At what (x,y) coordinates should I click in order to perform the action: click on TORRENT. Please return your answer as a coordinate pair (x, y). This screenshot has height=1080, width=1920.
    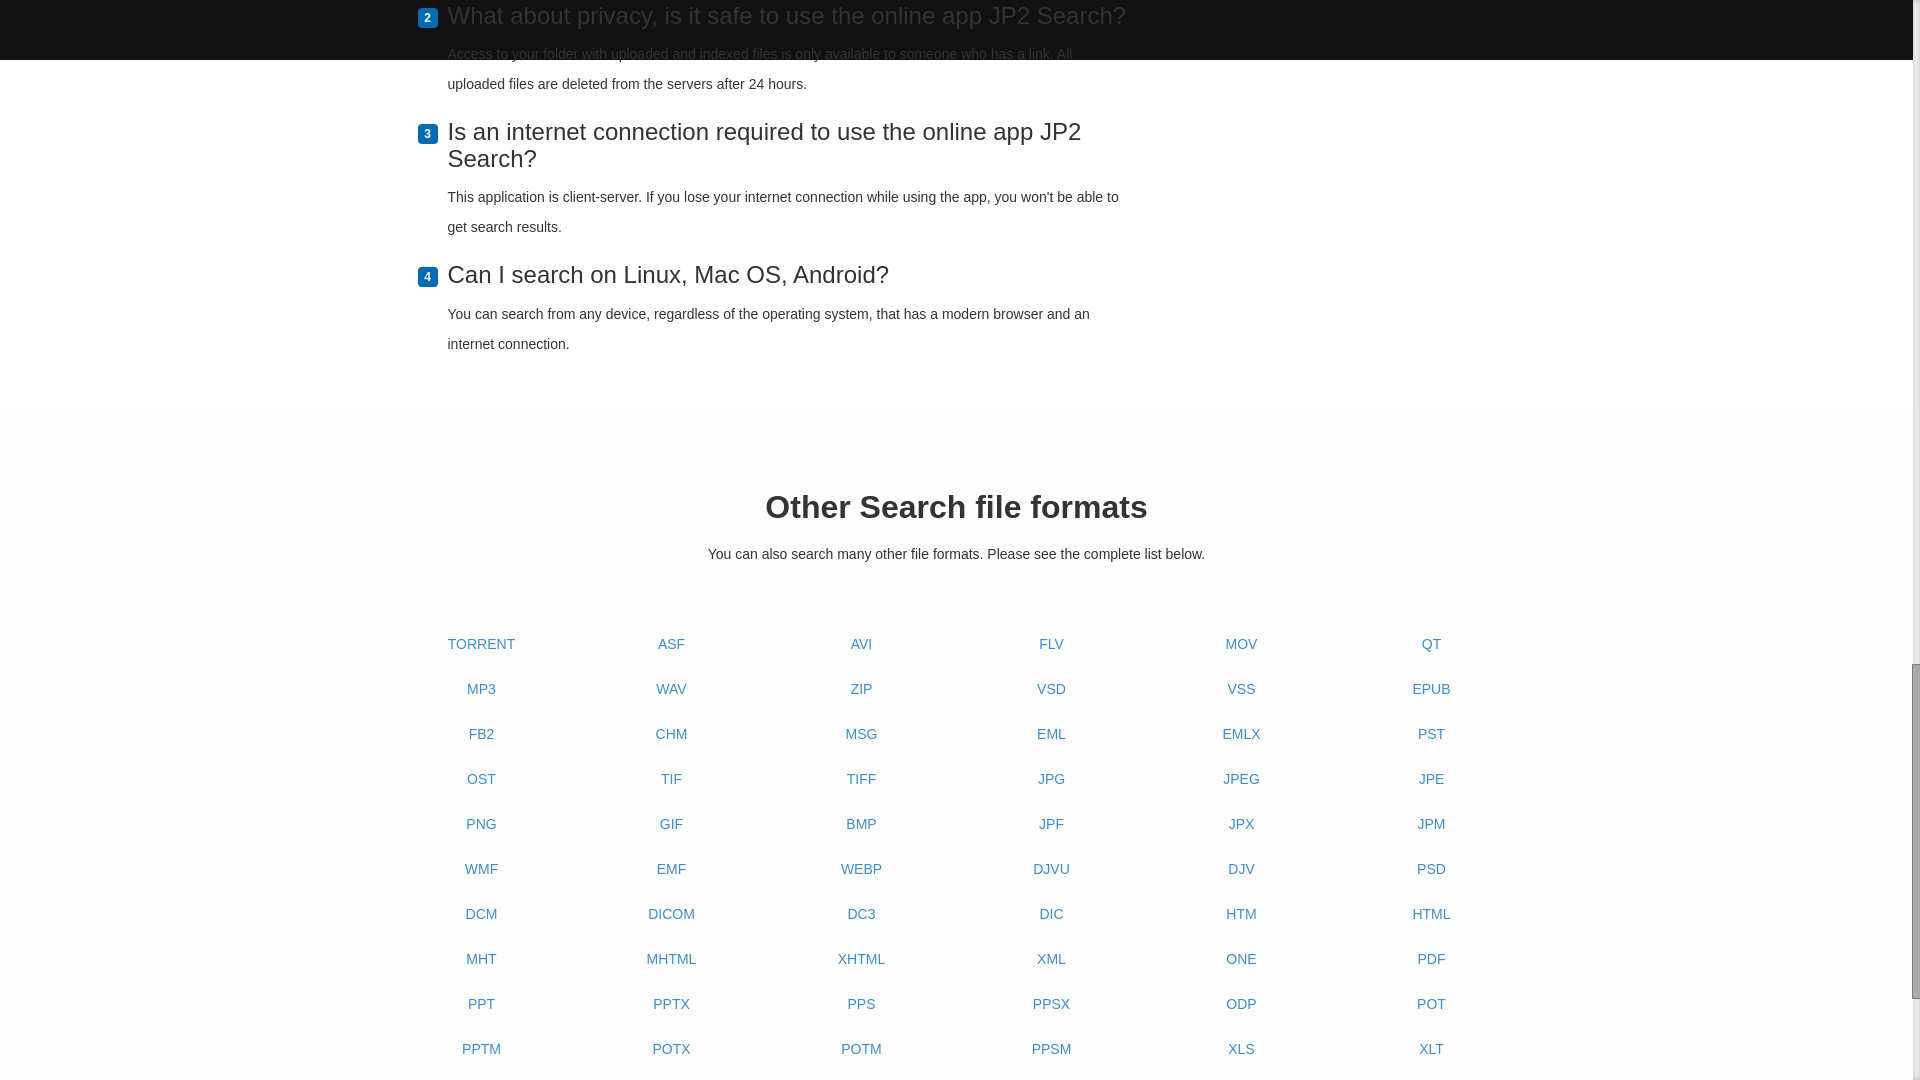
    Looking at the image, I should click on (482, 644).